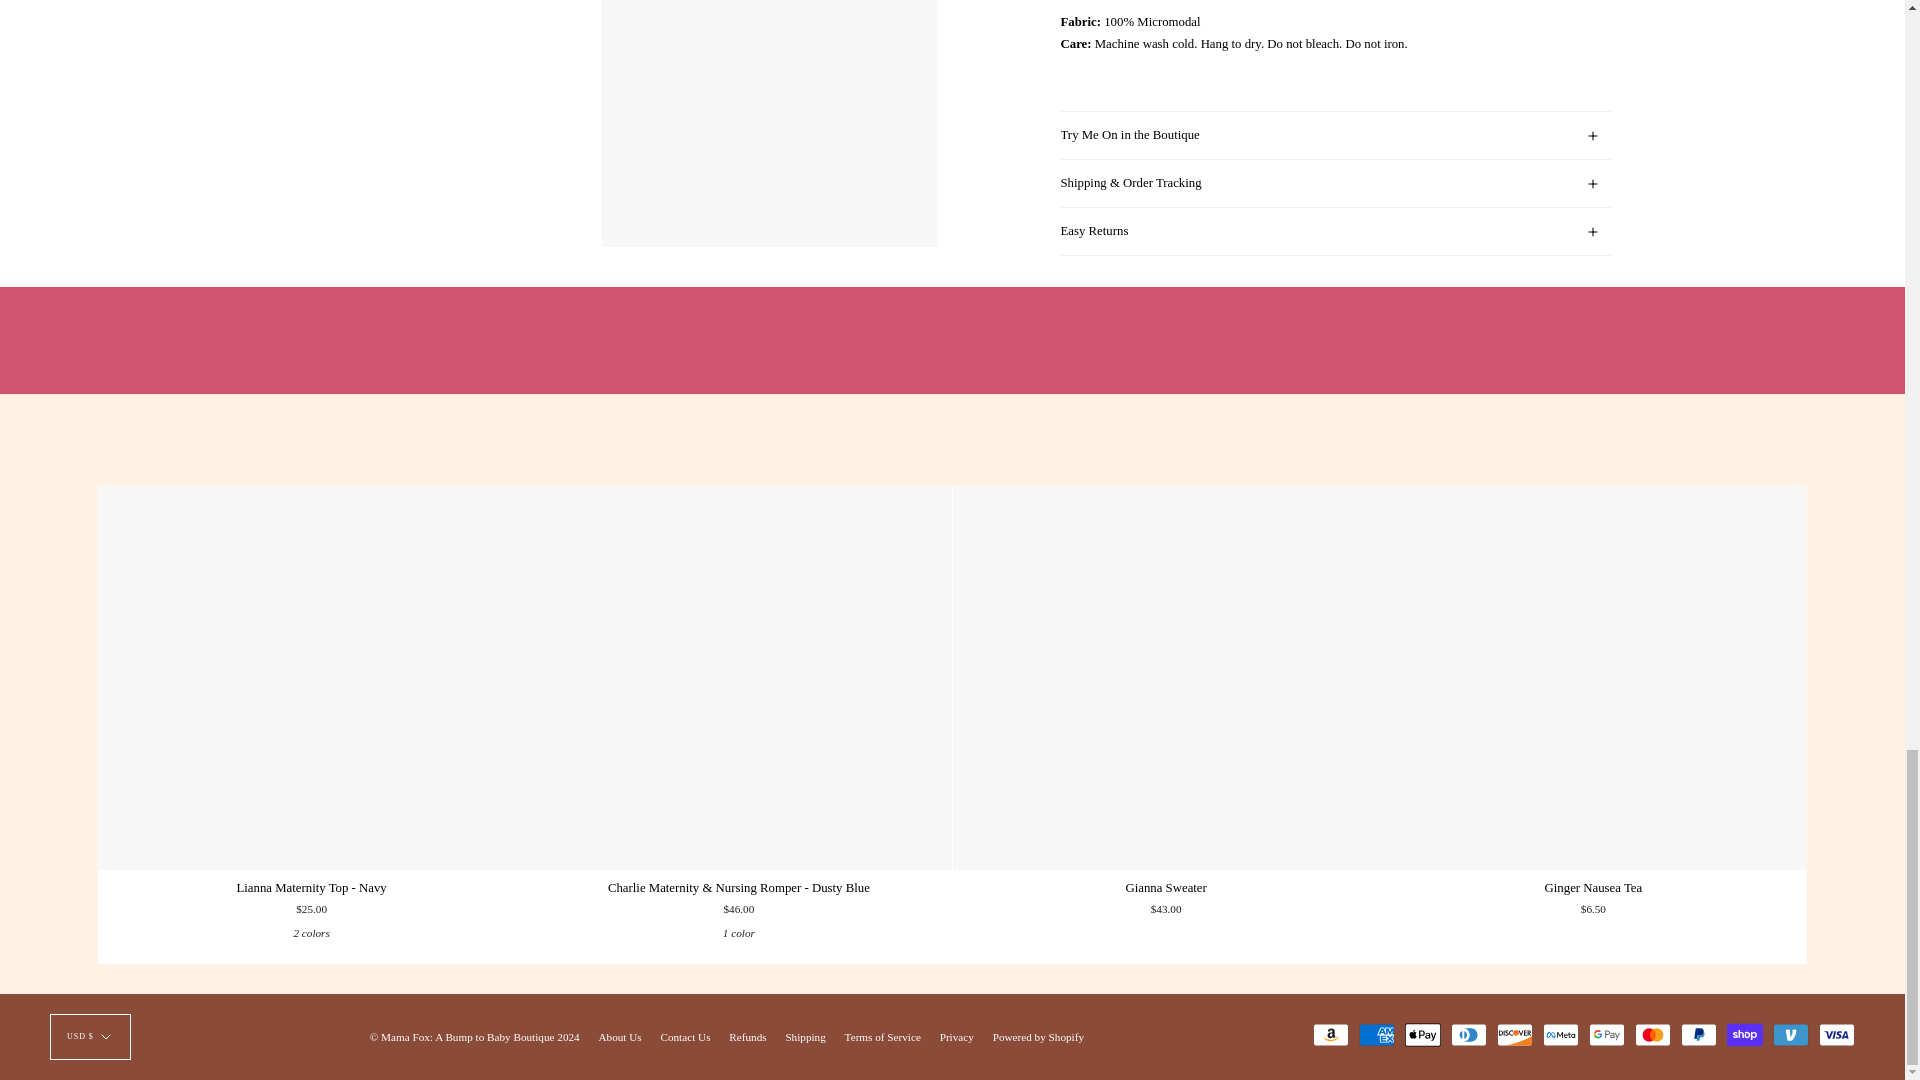  Describe the element at coordinates (1514, 1034) in the screenshot. I see `Discover` at that location.